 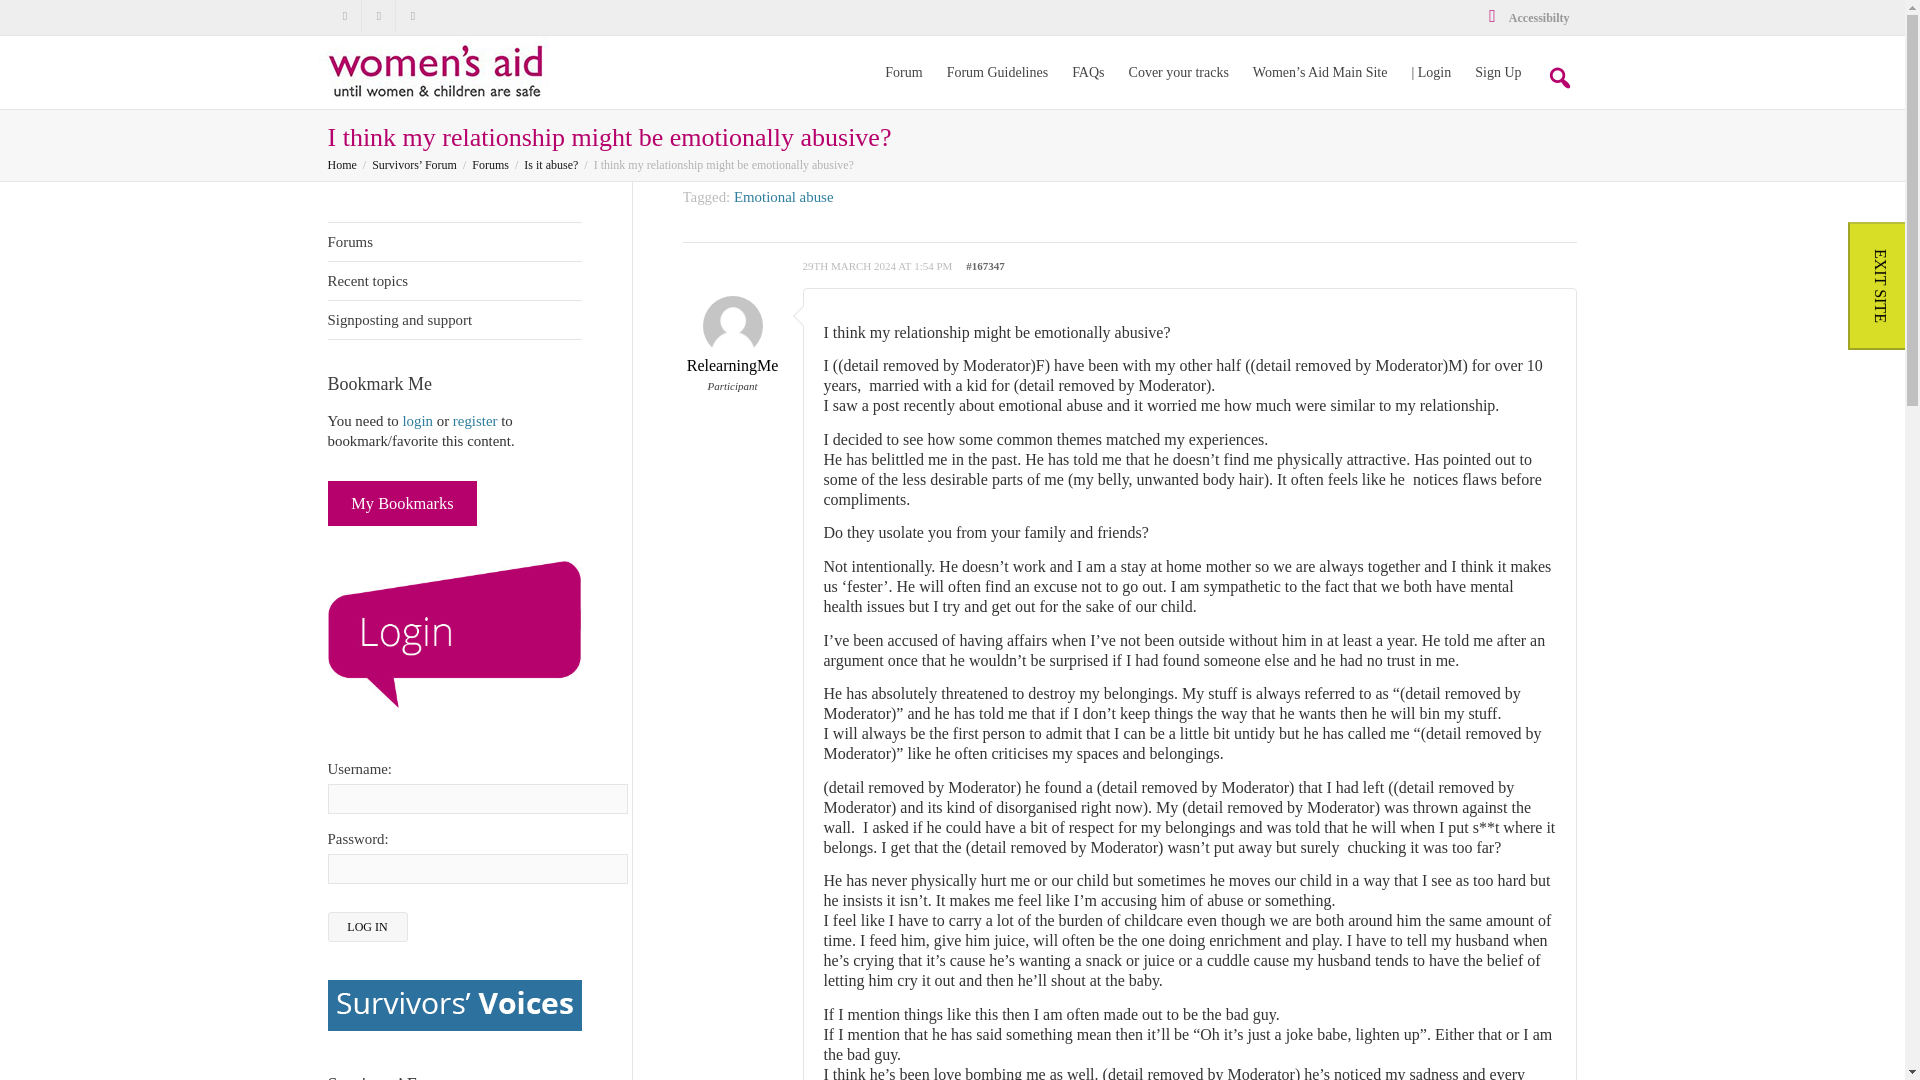 I want to click on Cover your tracks, so click(x=1178, y=72).